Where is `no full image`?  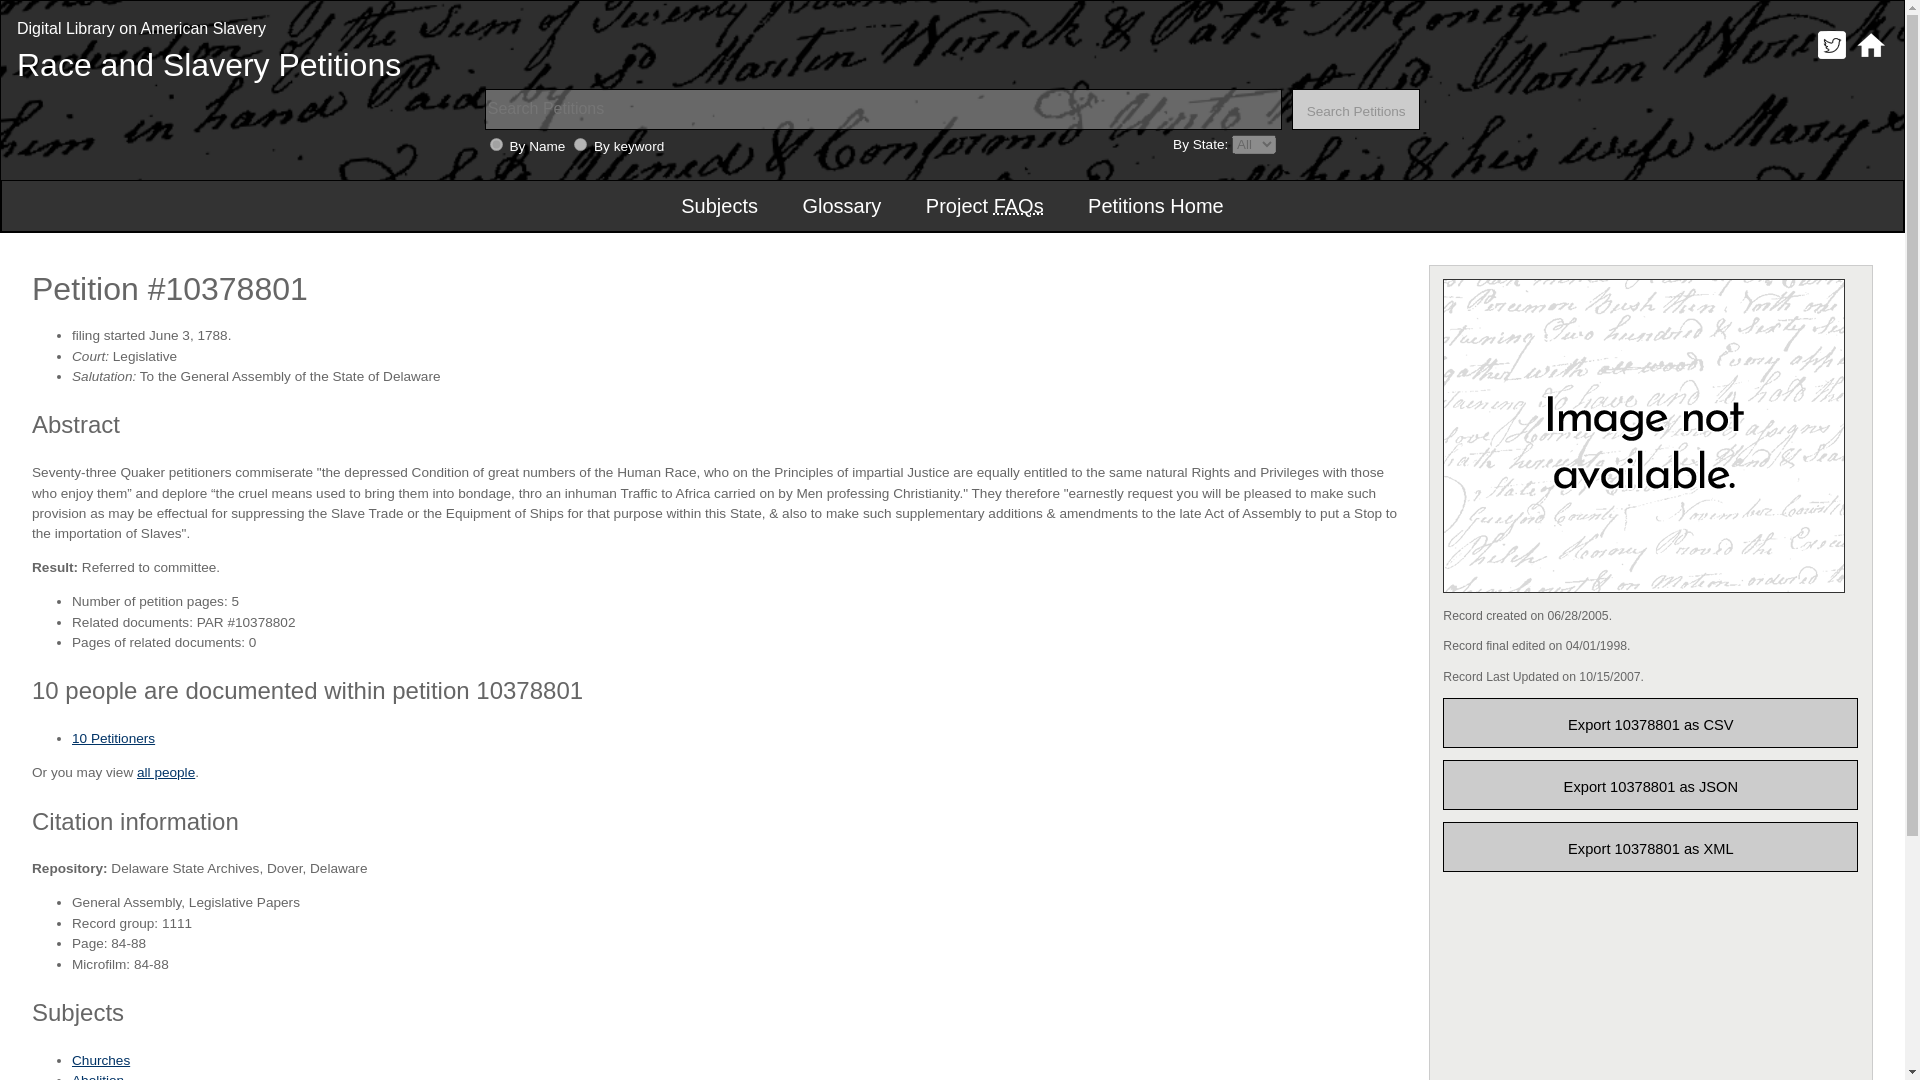 no full image is located at coordinates (1644, 435).